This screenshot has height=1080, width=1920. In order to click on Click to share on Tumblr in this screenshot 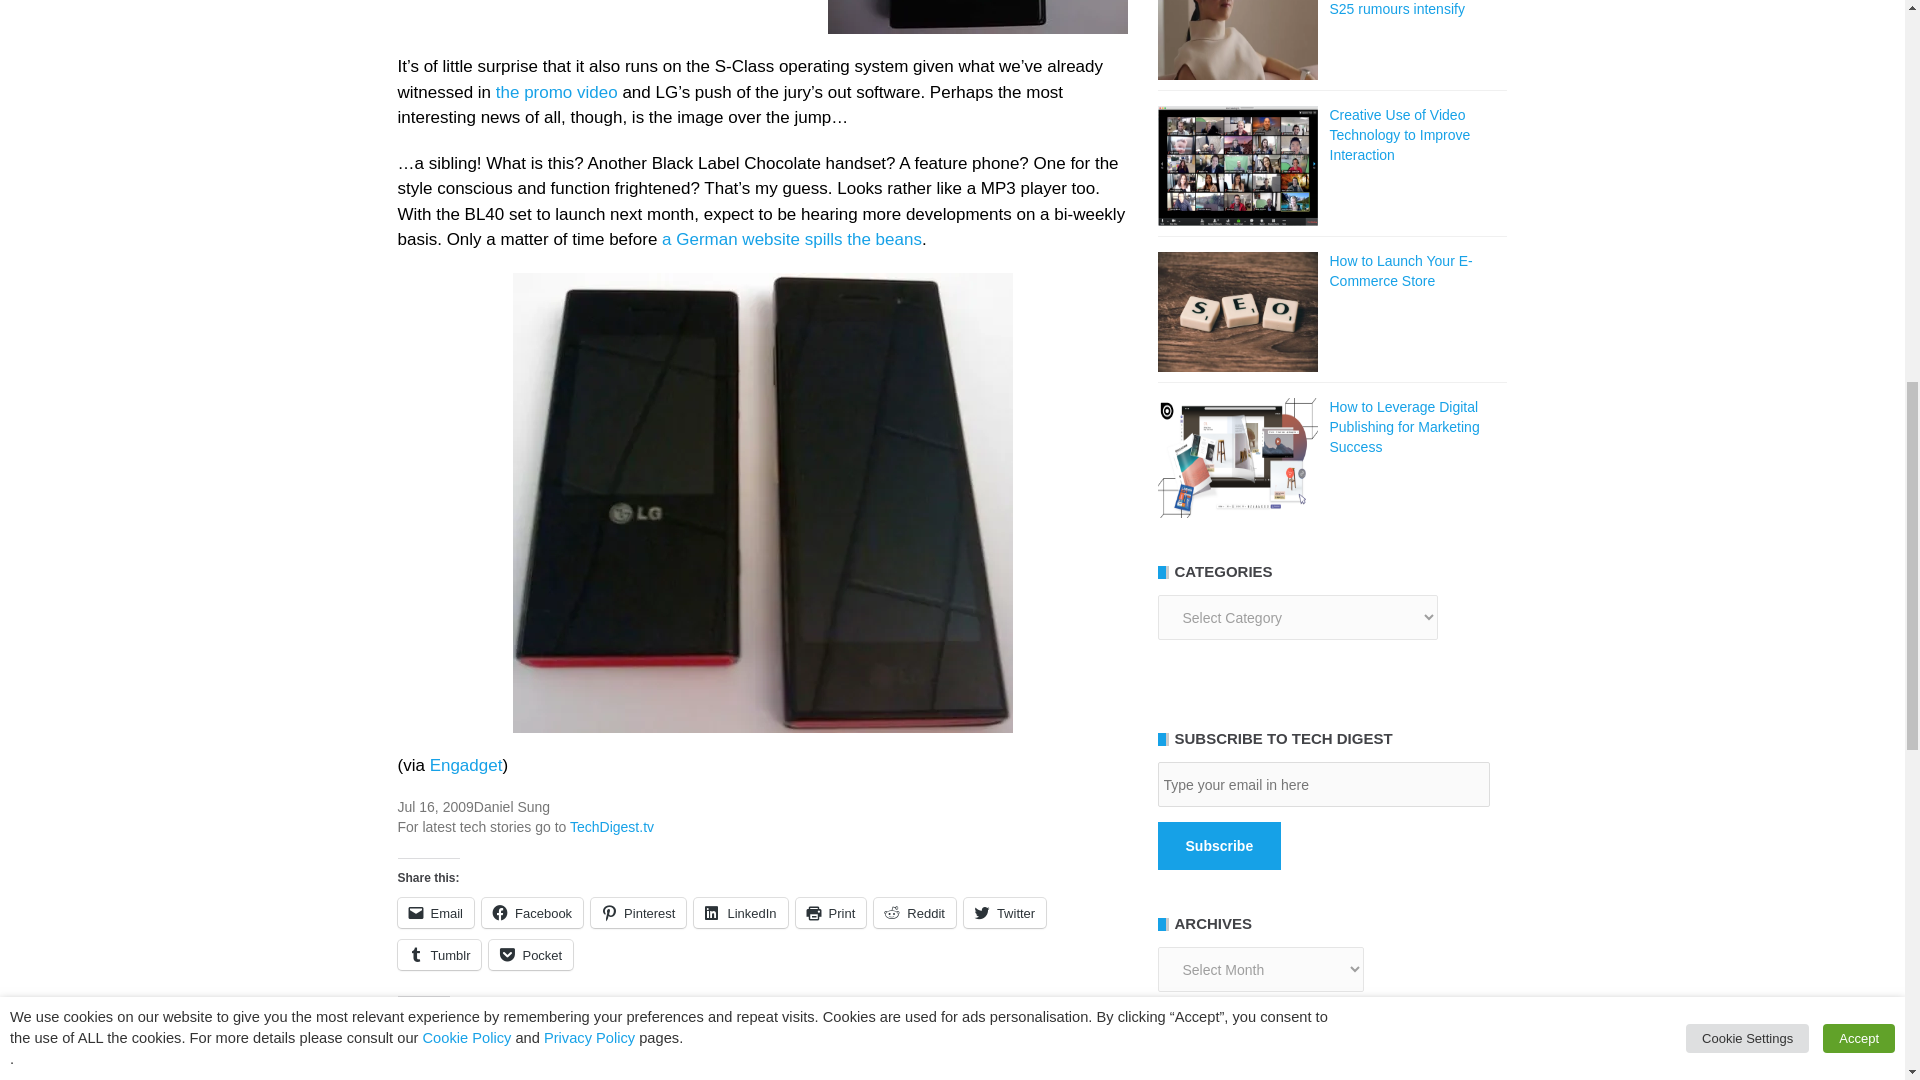, I will do `click(439, 954)`.